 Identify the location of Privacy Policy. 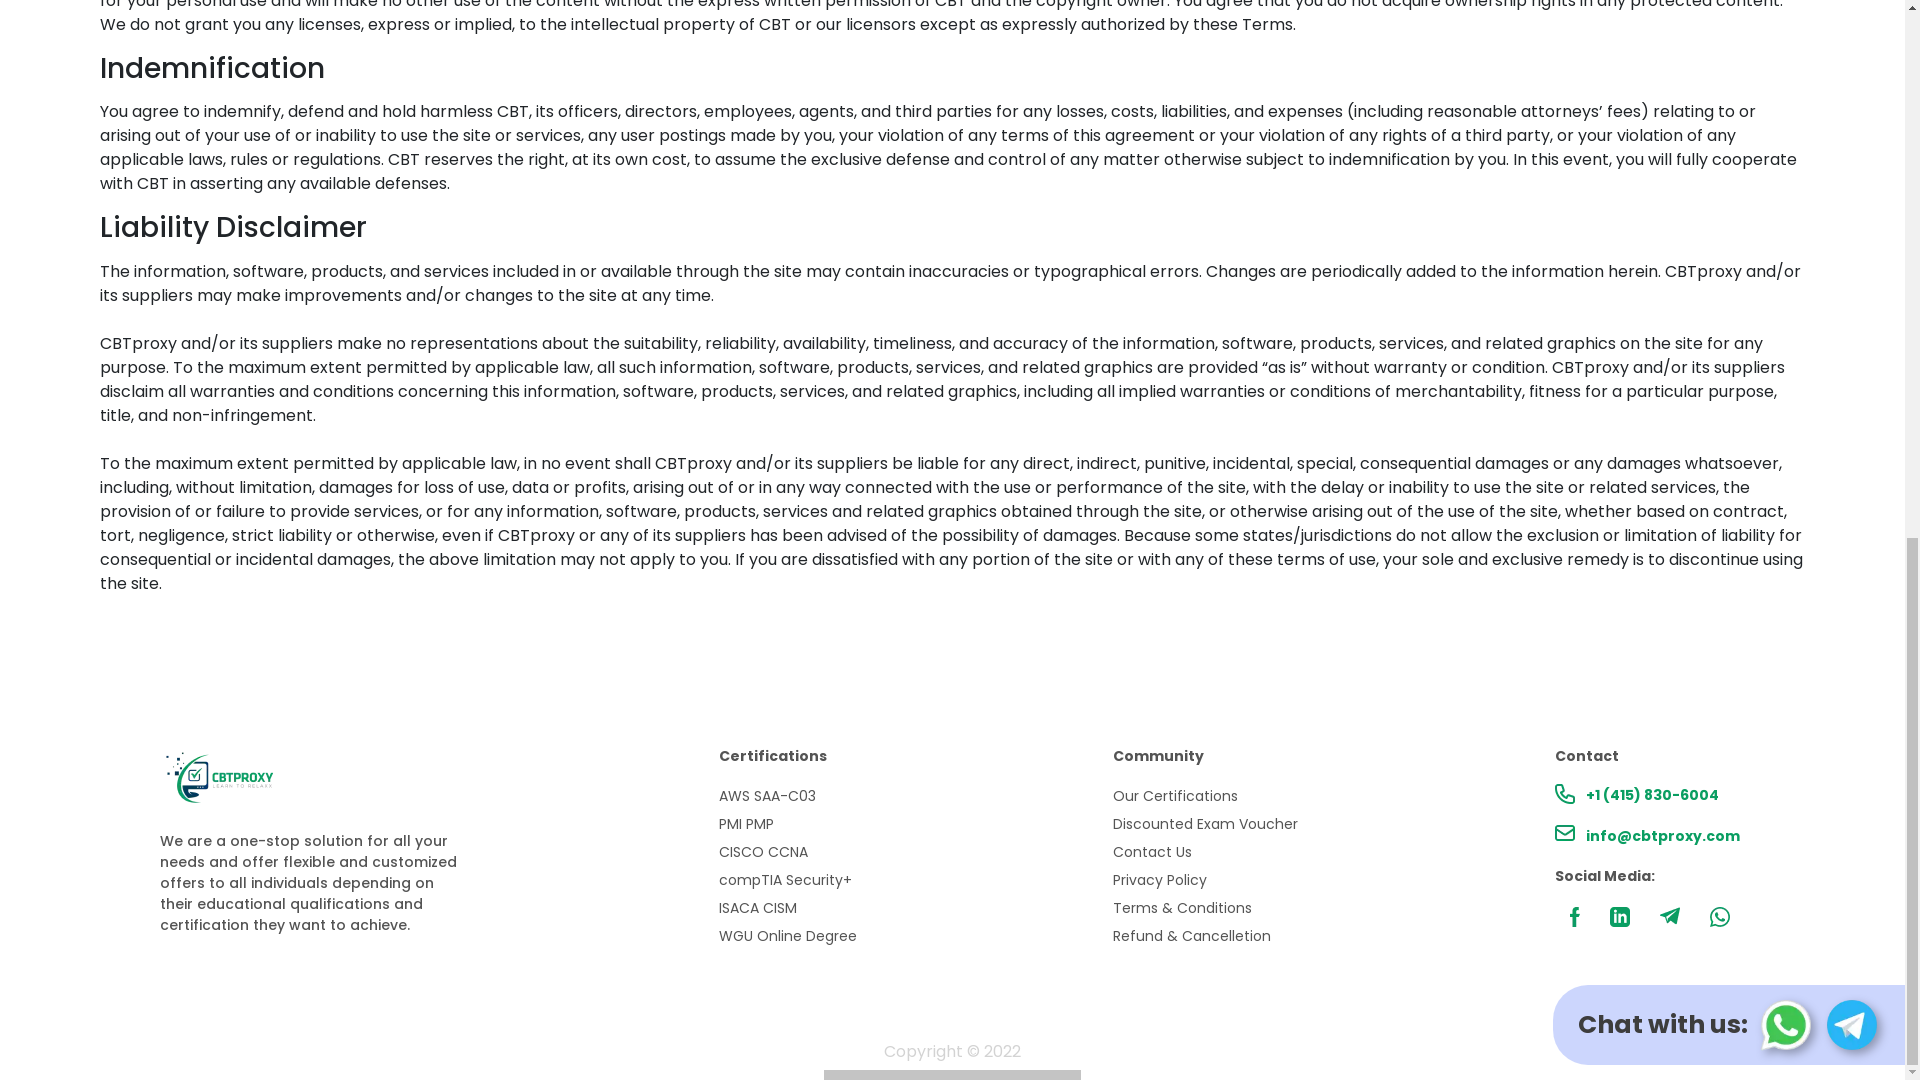
(1205, 880).